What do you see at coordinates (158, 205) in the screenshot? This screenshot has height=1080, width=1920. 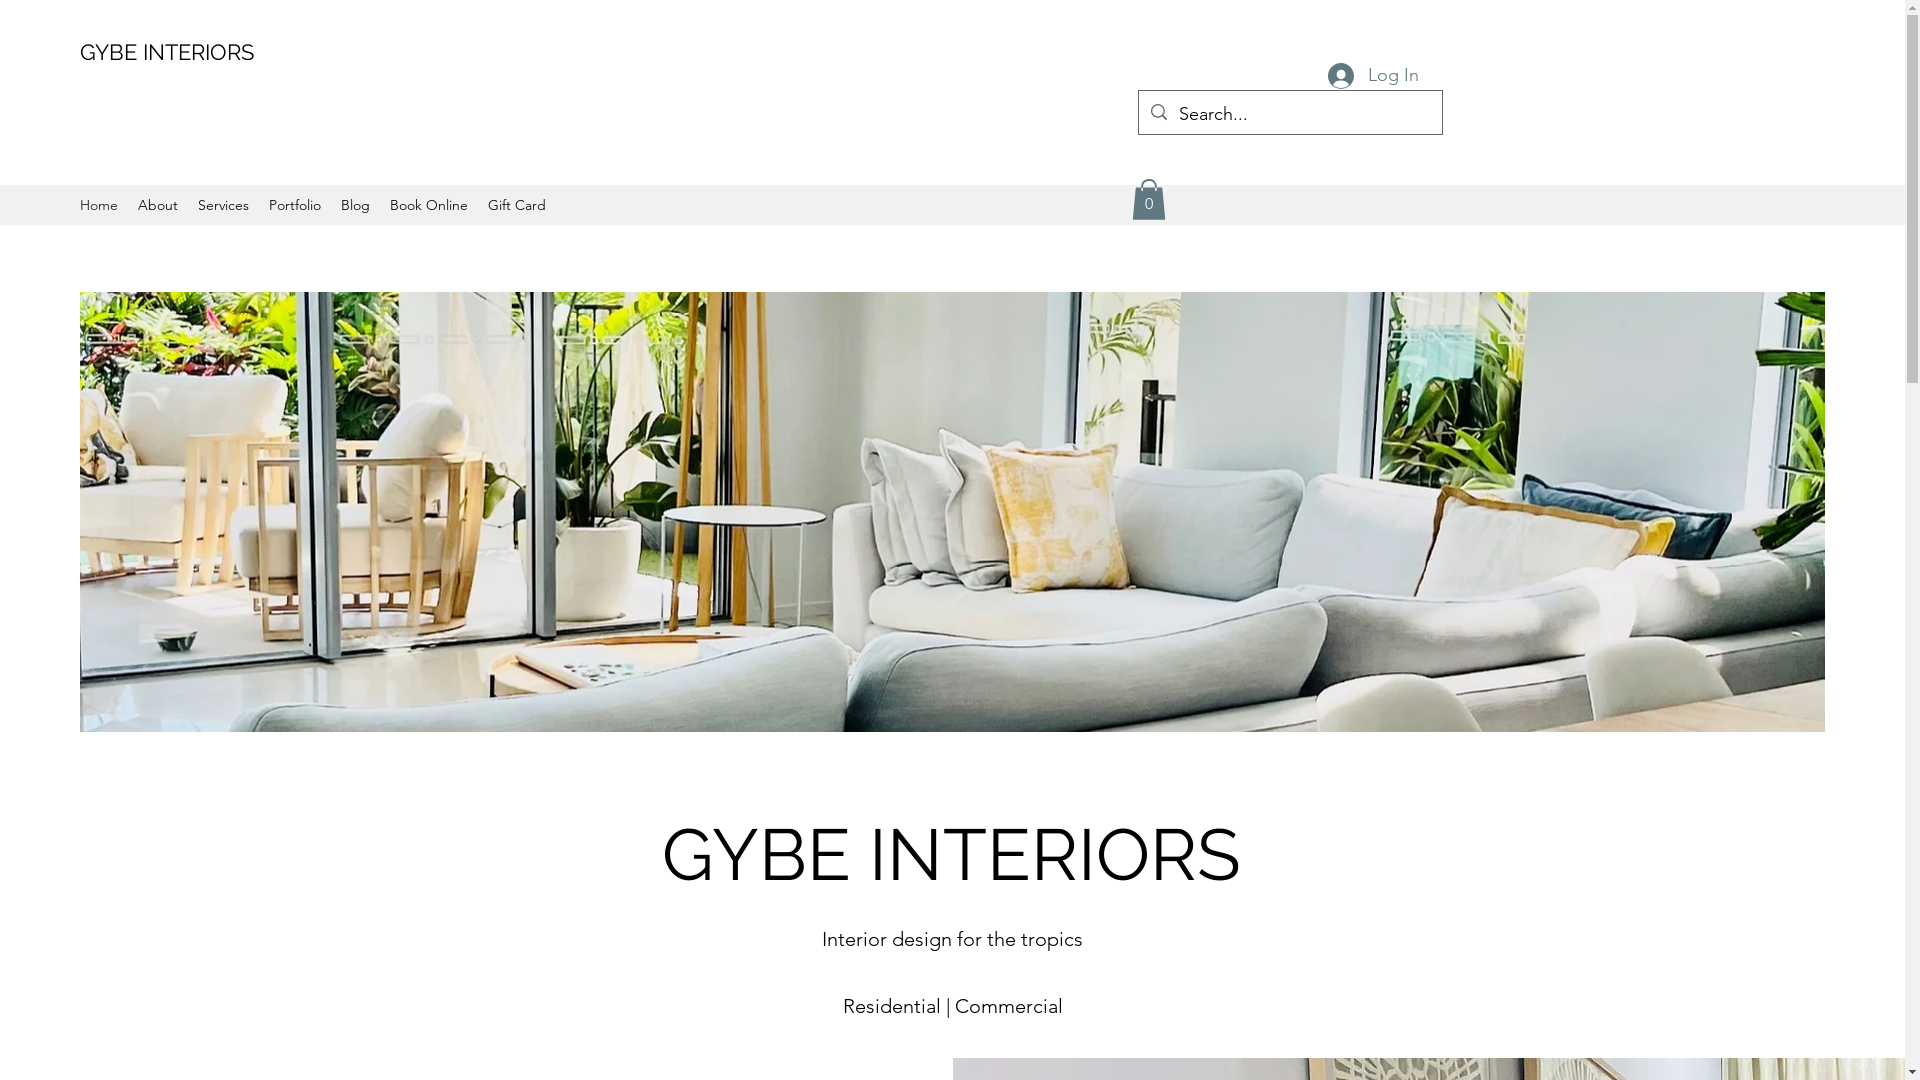 I see `About` at bounding box center [158, 205].